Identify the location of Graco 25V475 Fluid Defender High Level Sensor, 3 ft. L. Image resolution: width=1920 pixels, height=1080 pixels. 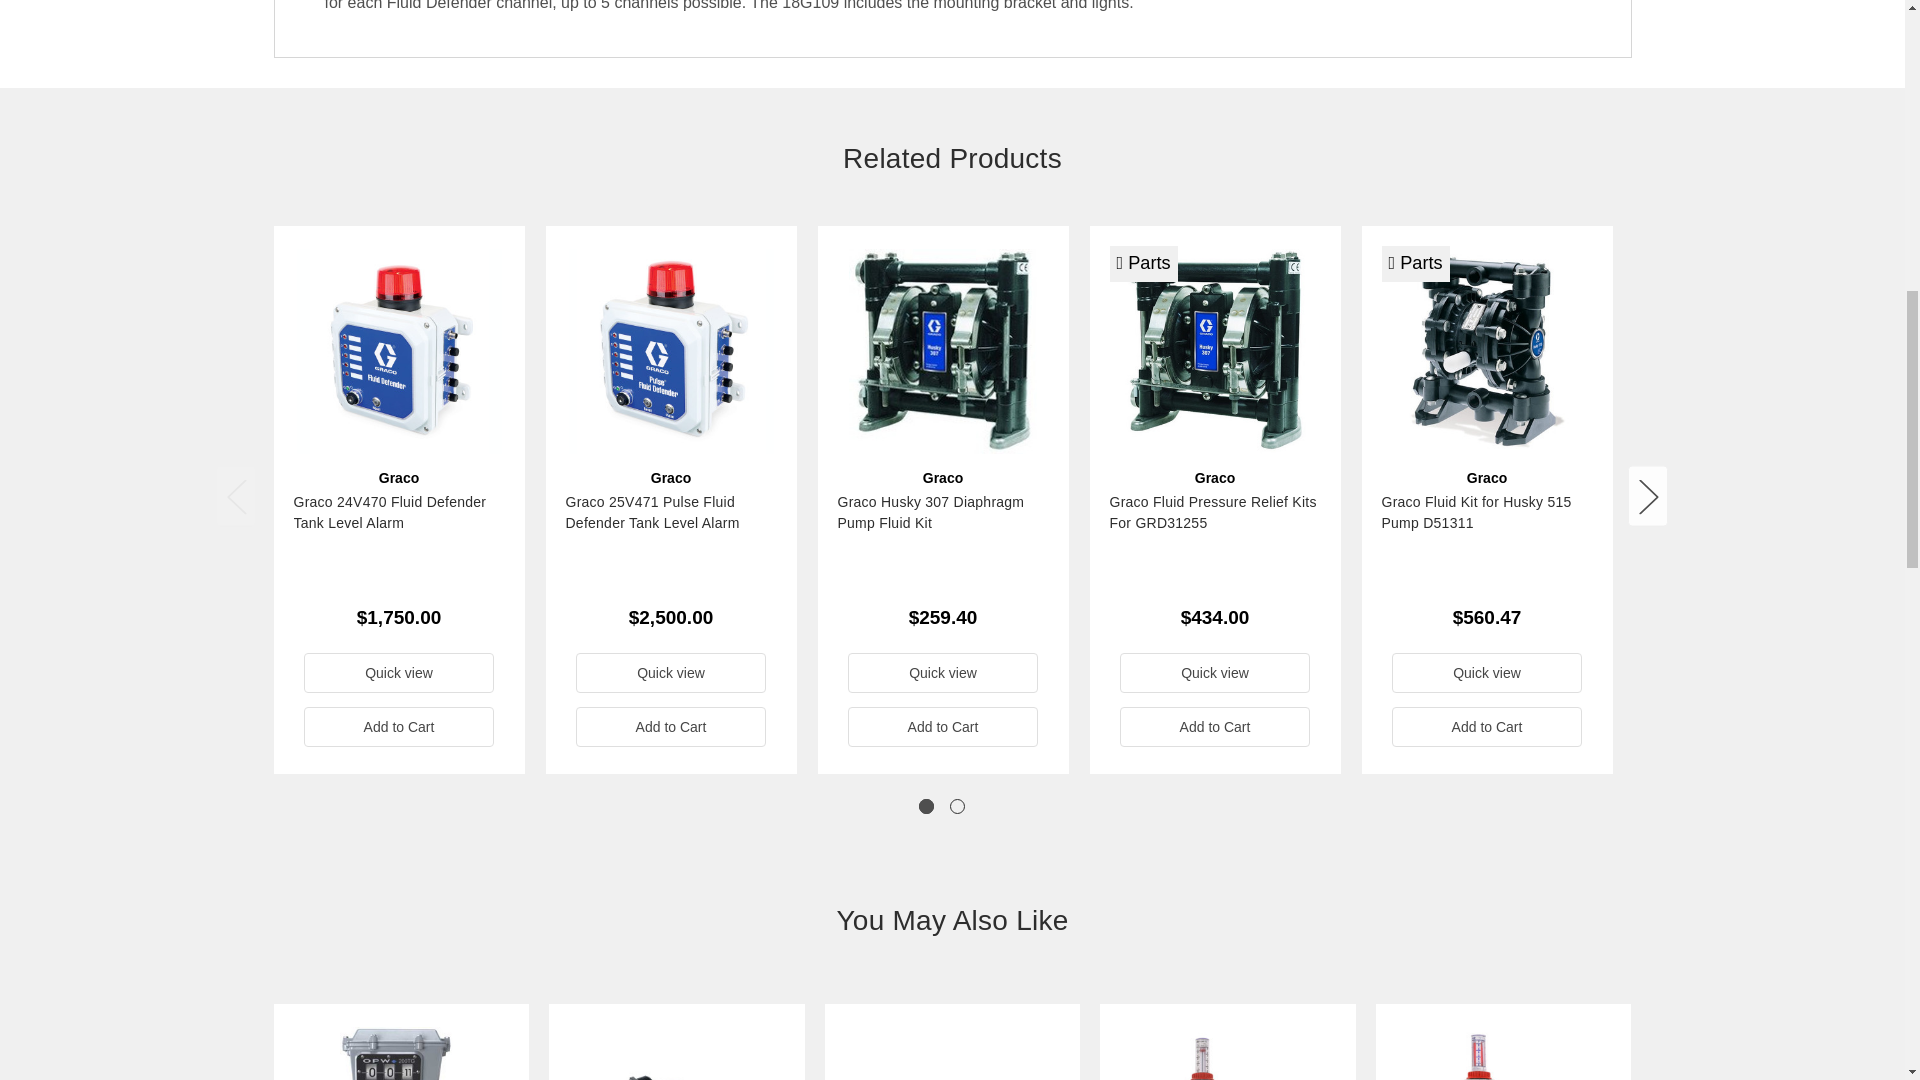
(676, 1054).